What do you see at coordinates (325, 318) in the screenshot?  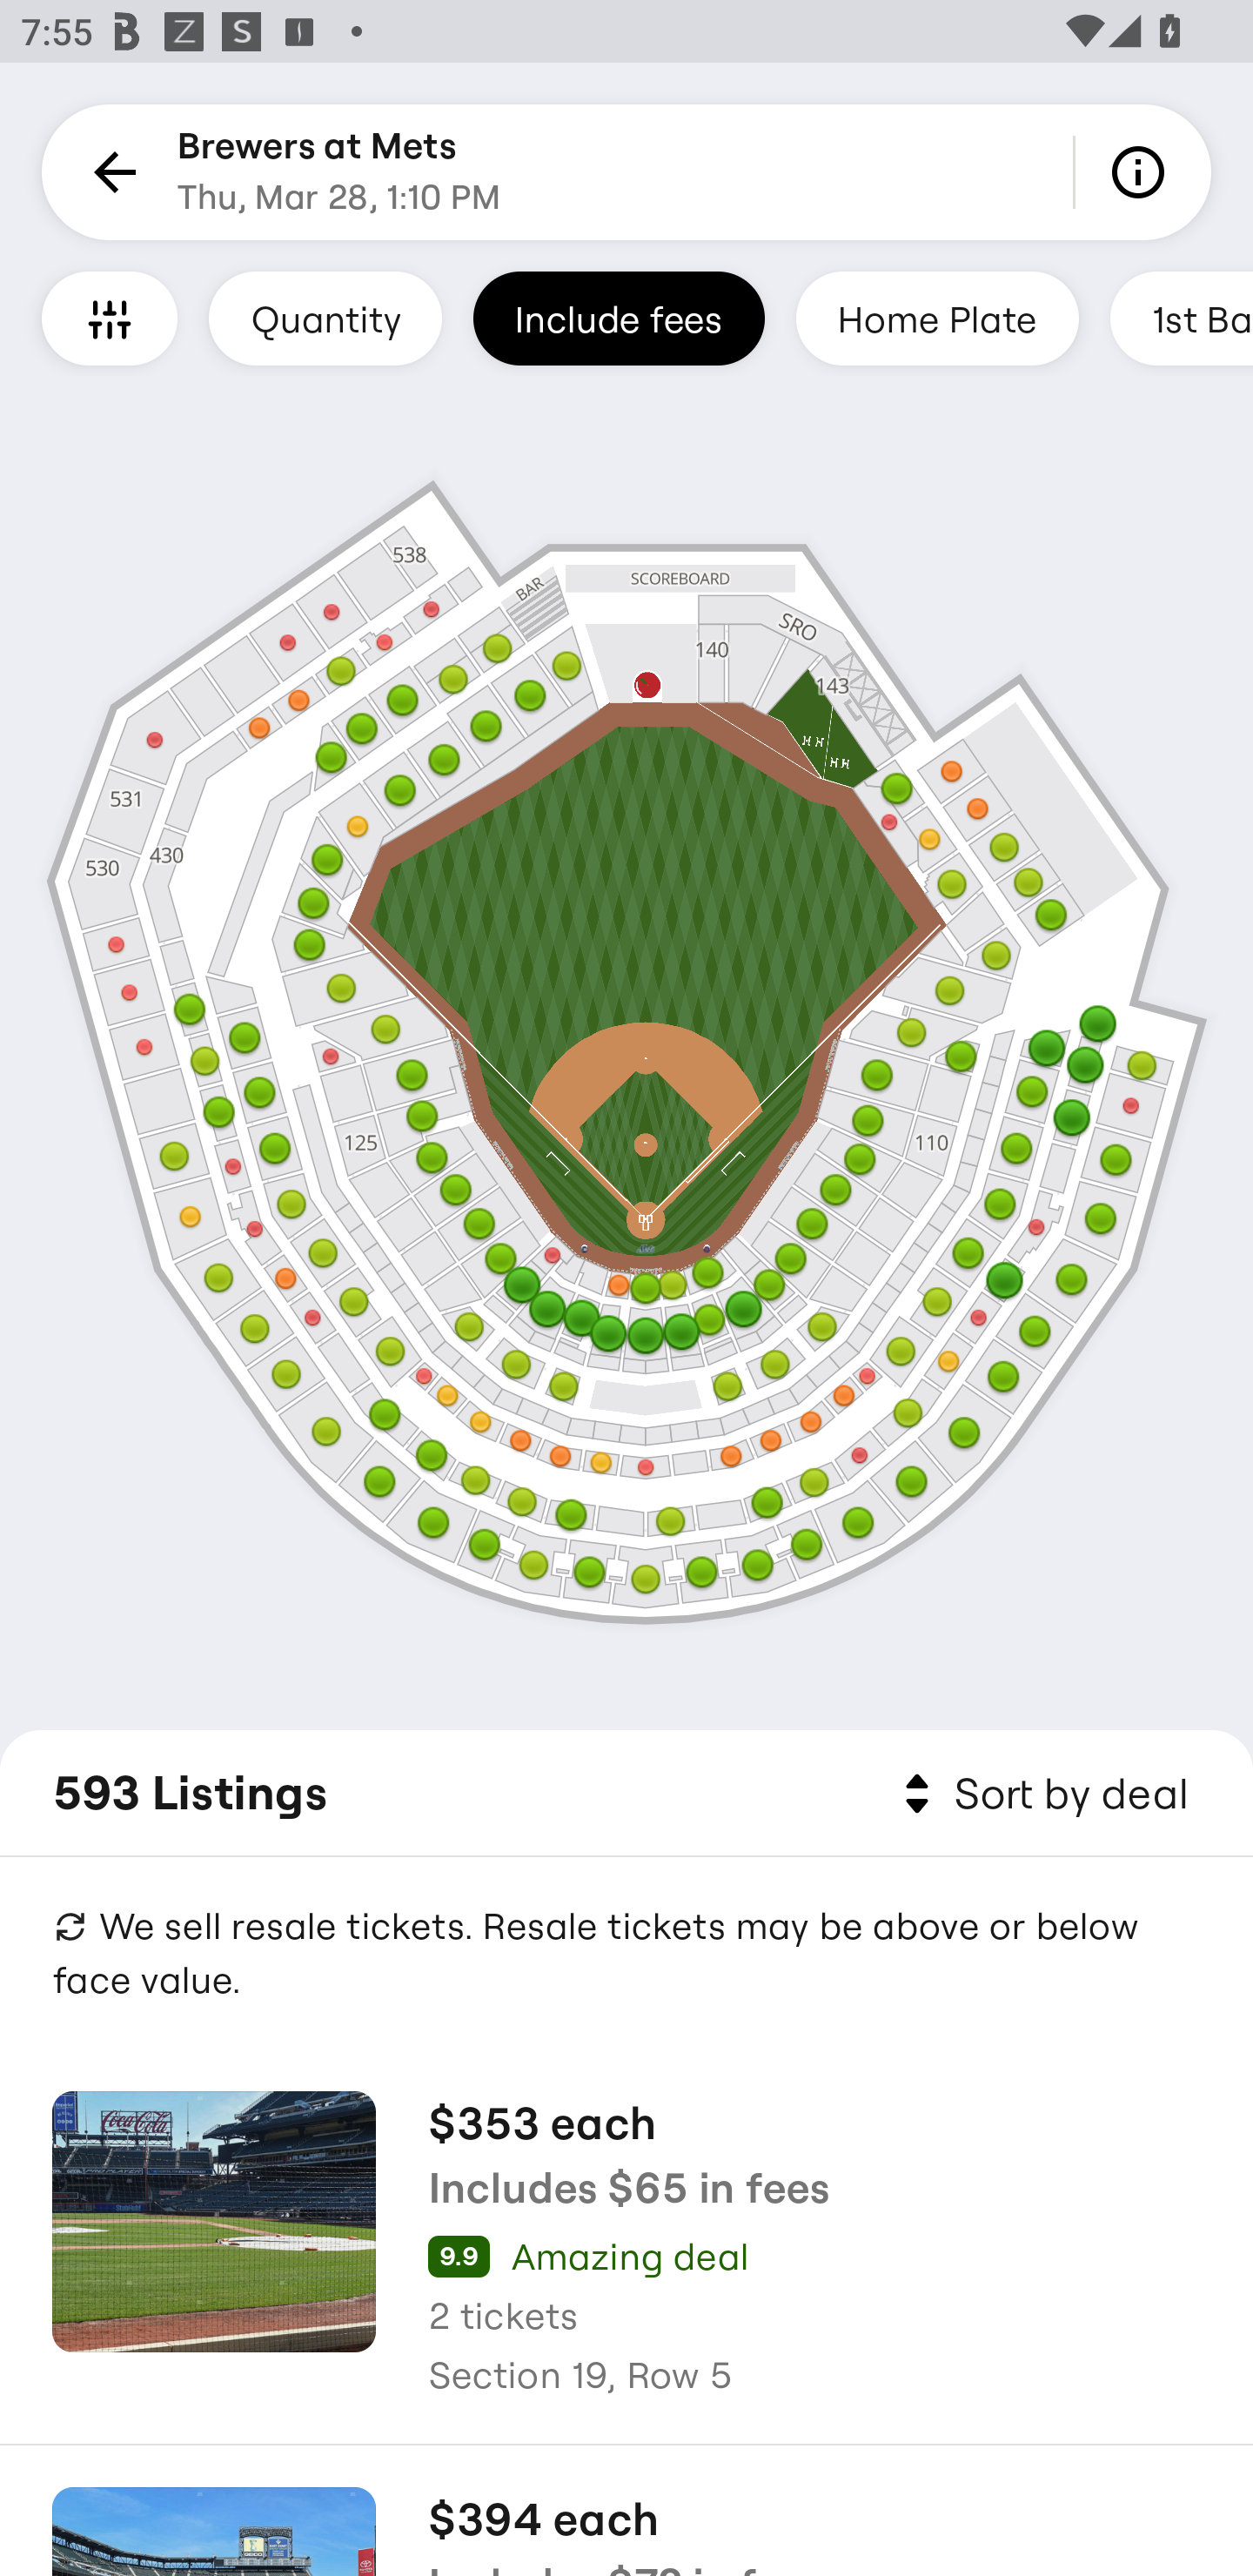 I see `Quantity` at bounding box center [325, 318].